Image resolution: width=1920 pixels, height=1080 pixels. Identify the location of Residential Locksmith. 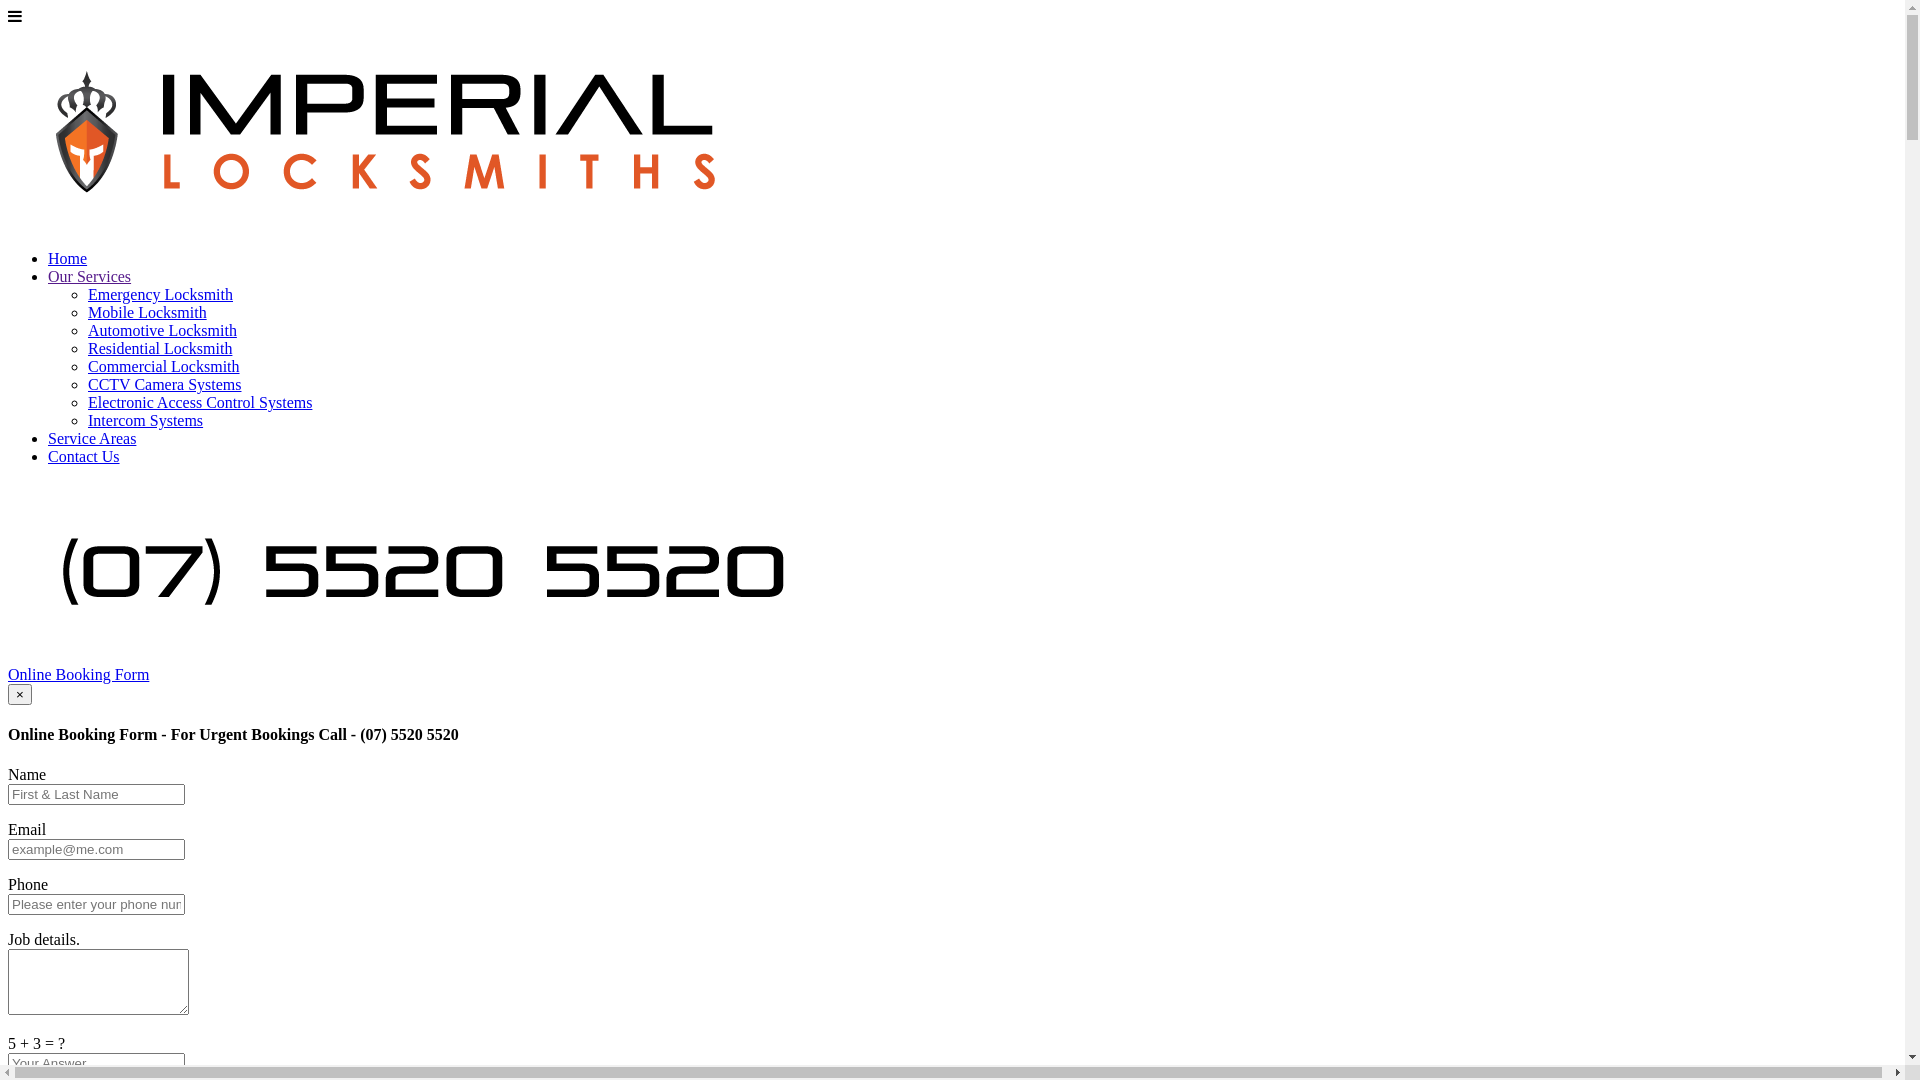
(160, 348).